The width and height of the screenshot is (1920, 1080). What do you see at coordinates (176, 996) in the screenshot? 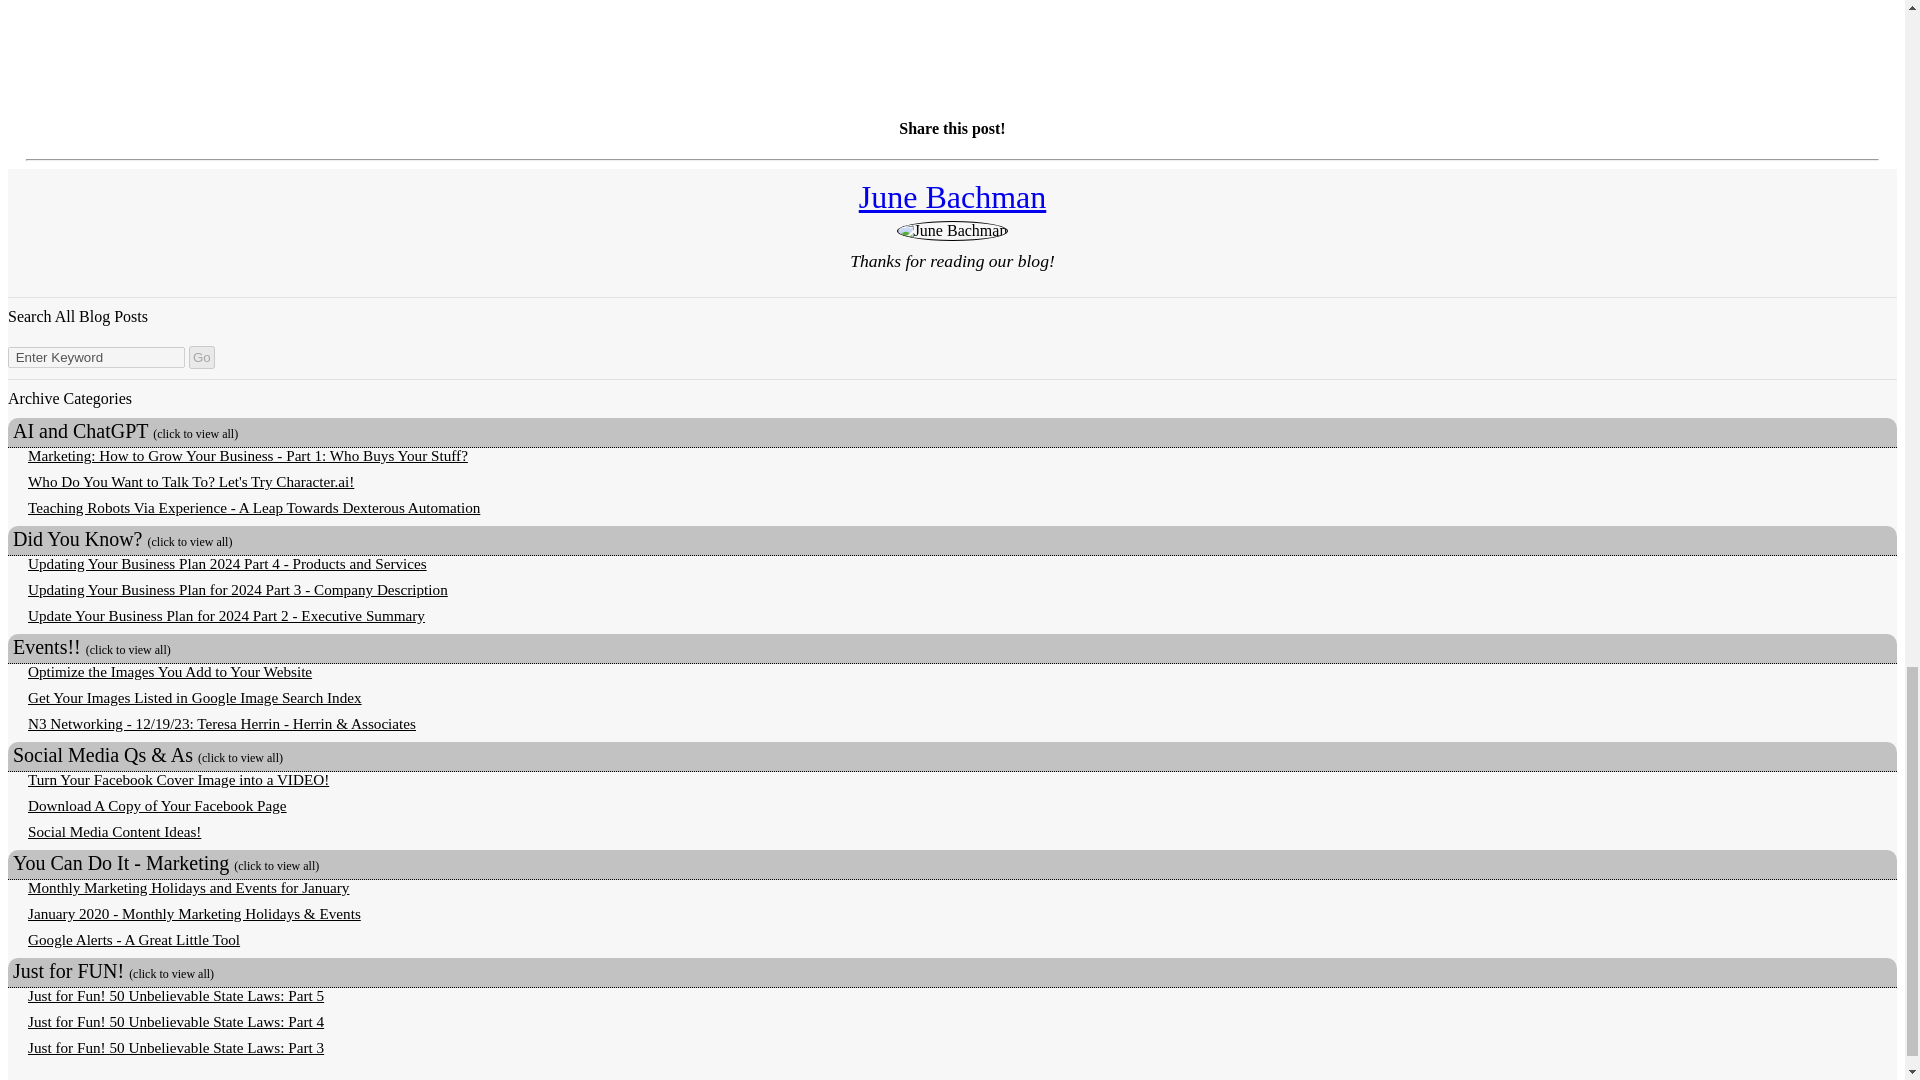
I see `Just for Fun! 50 Unbelievable State Laws: Part 5` at bounding box center [176, 996].